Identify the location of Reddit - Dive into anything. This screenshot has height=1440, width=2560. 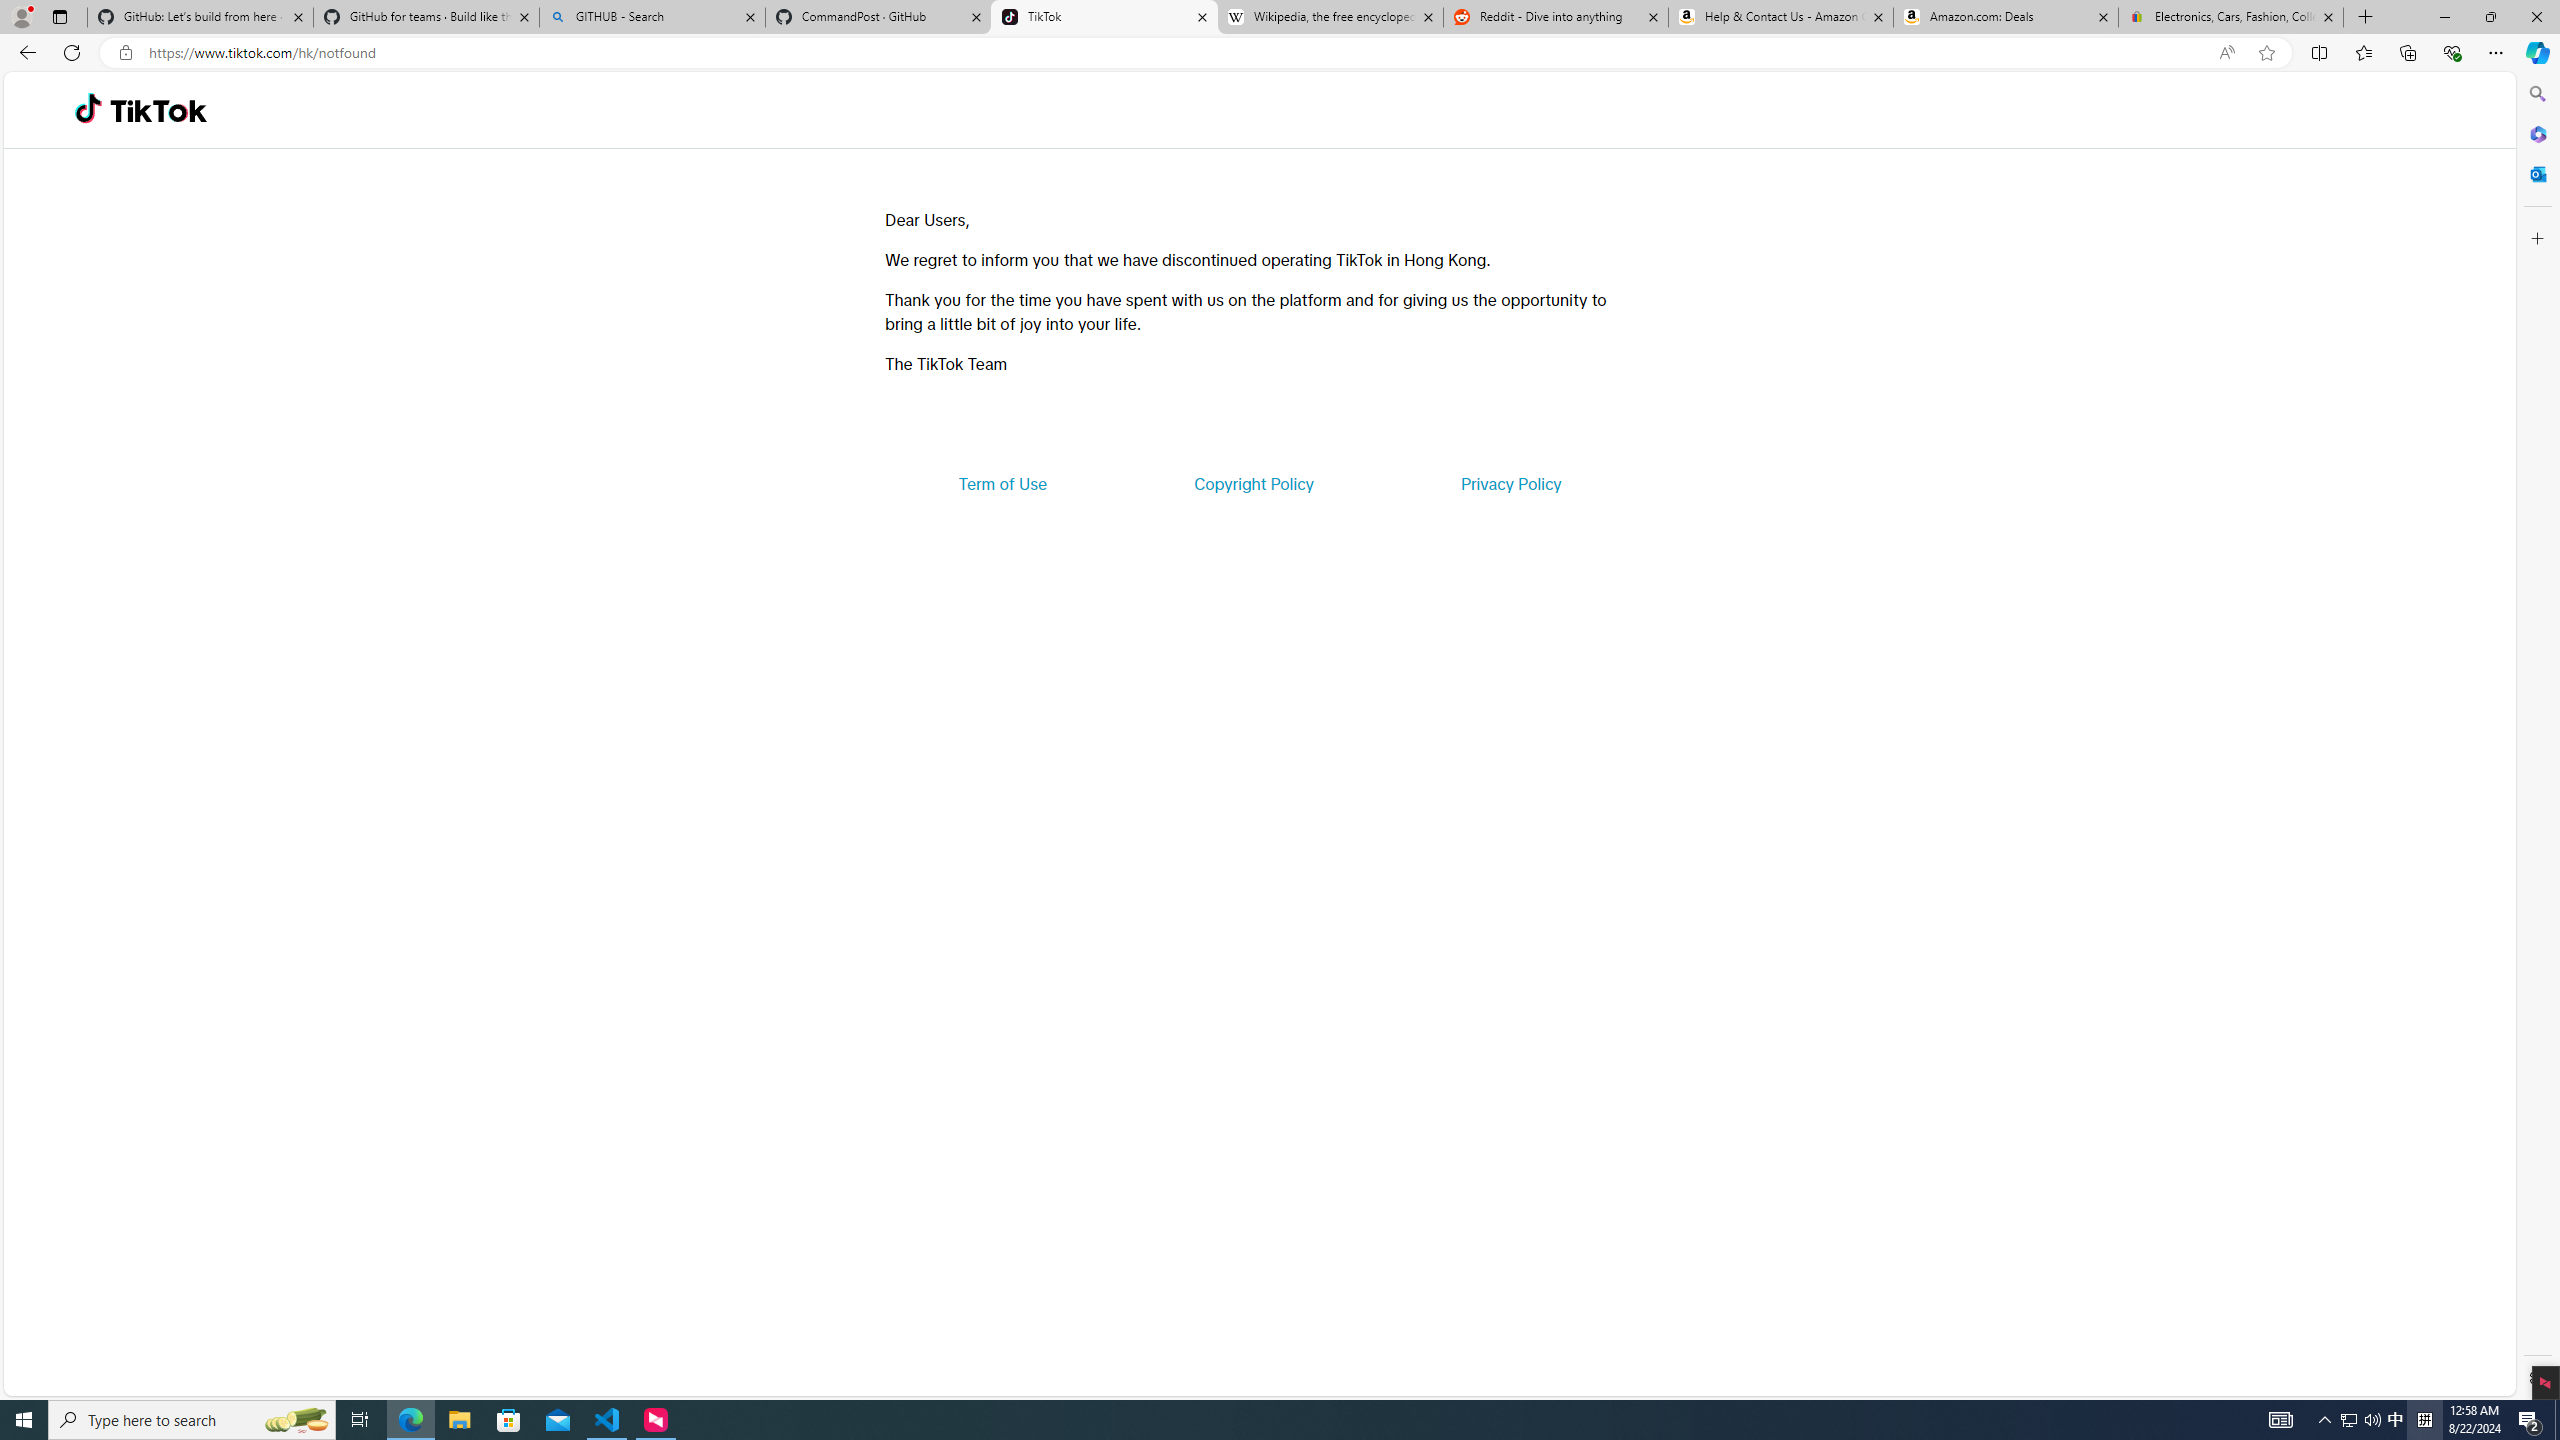
(1556, 17).